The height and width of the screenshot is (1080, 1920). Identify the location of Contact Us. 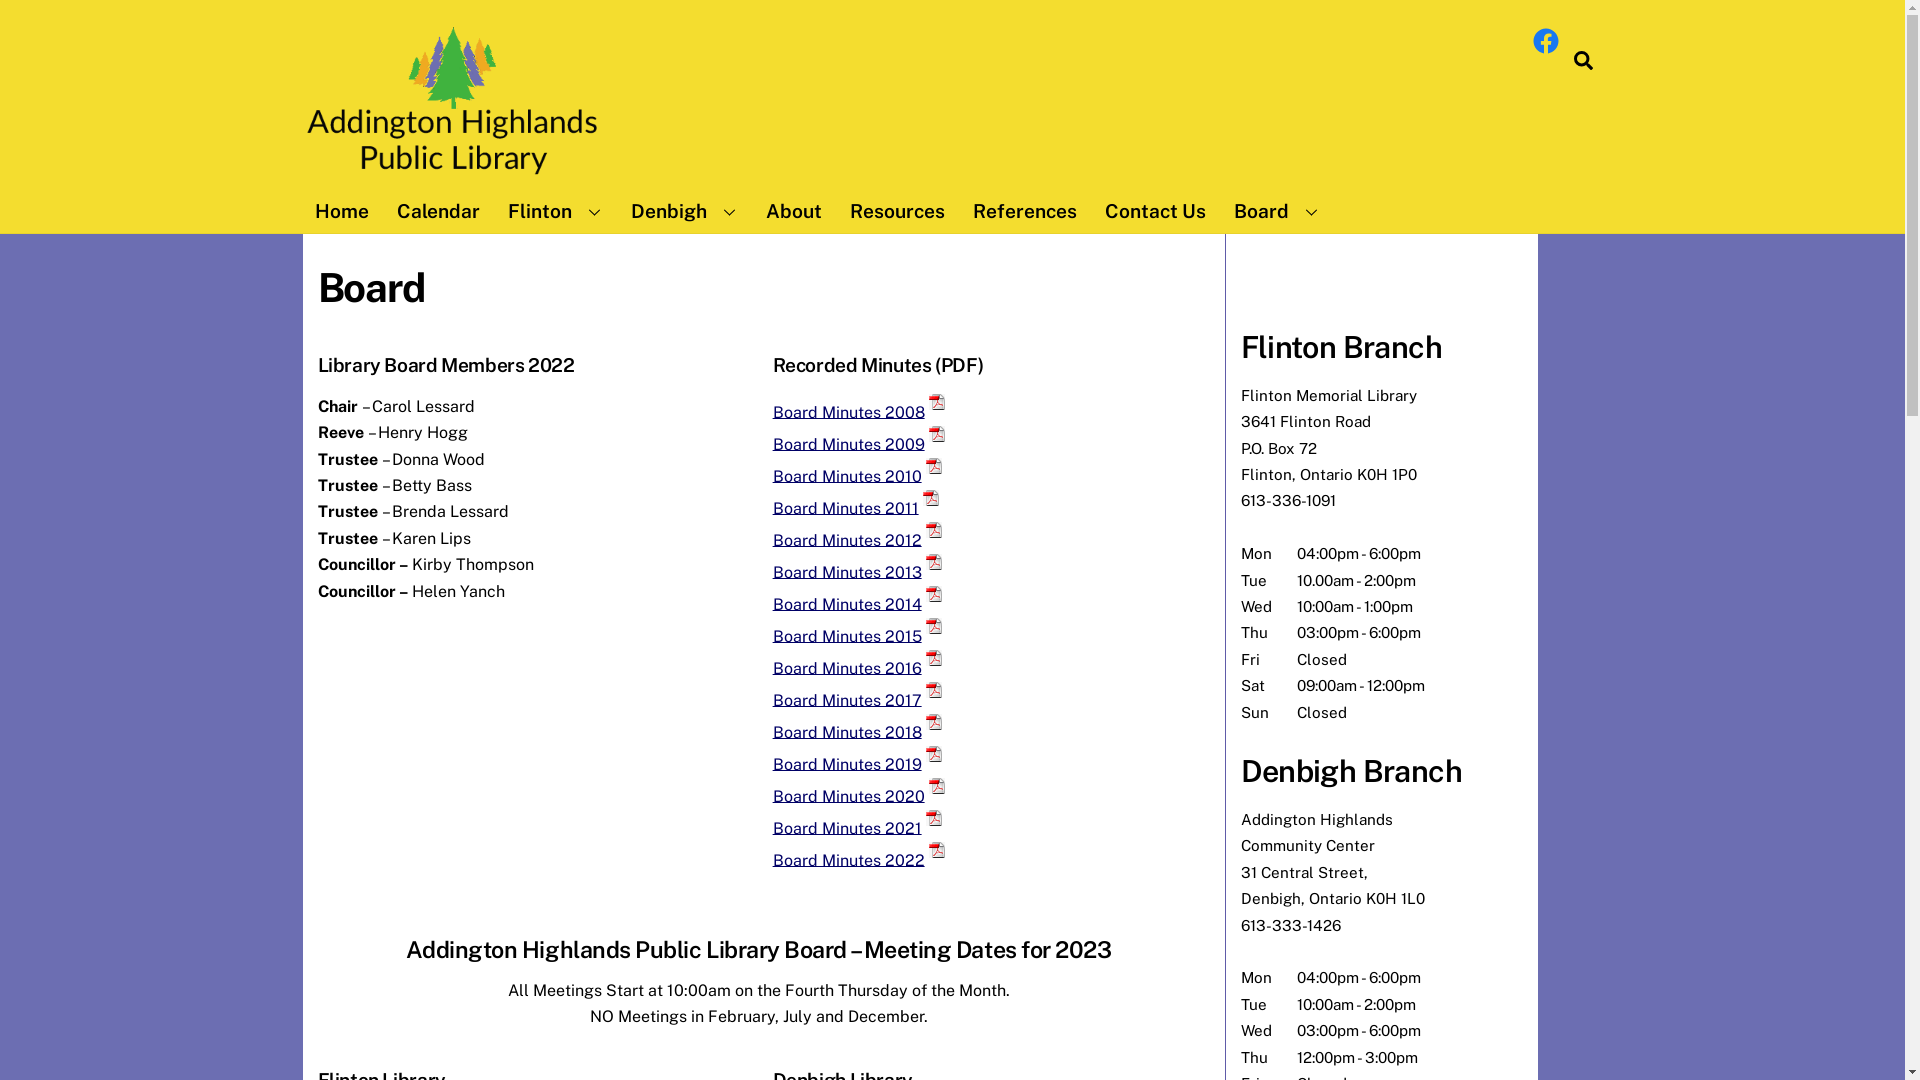
(1154, 211).